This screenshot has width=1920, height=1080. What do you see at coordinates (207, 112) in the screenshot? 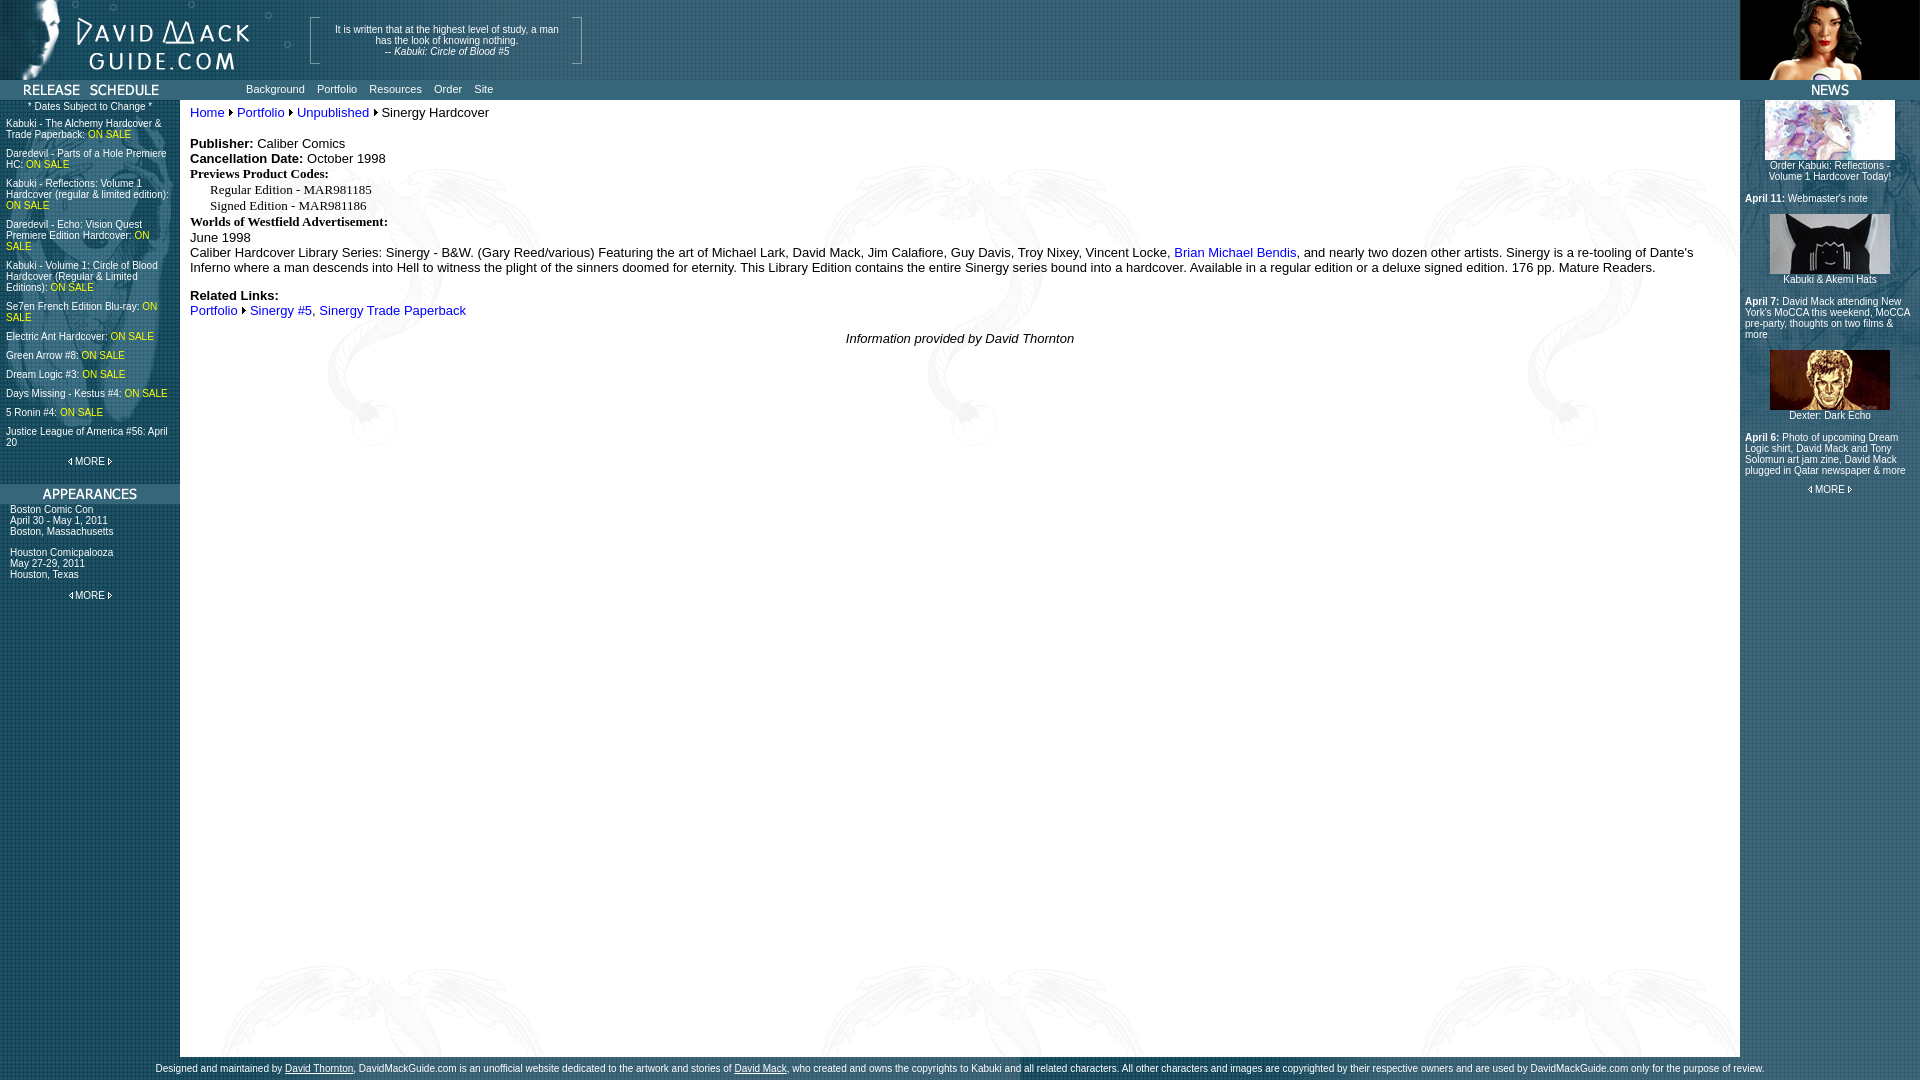
I see `David Thornton` at bounding box center [207, 112].